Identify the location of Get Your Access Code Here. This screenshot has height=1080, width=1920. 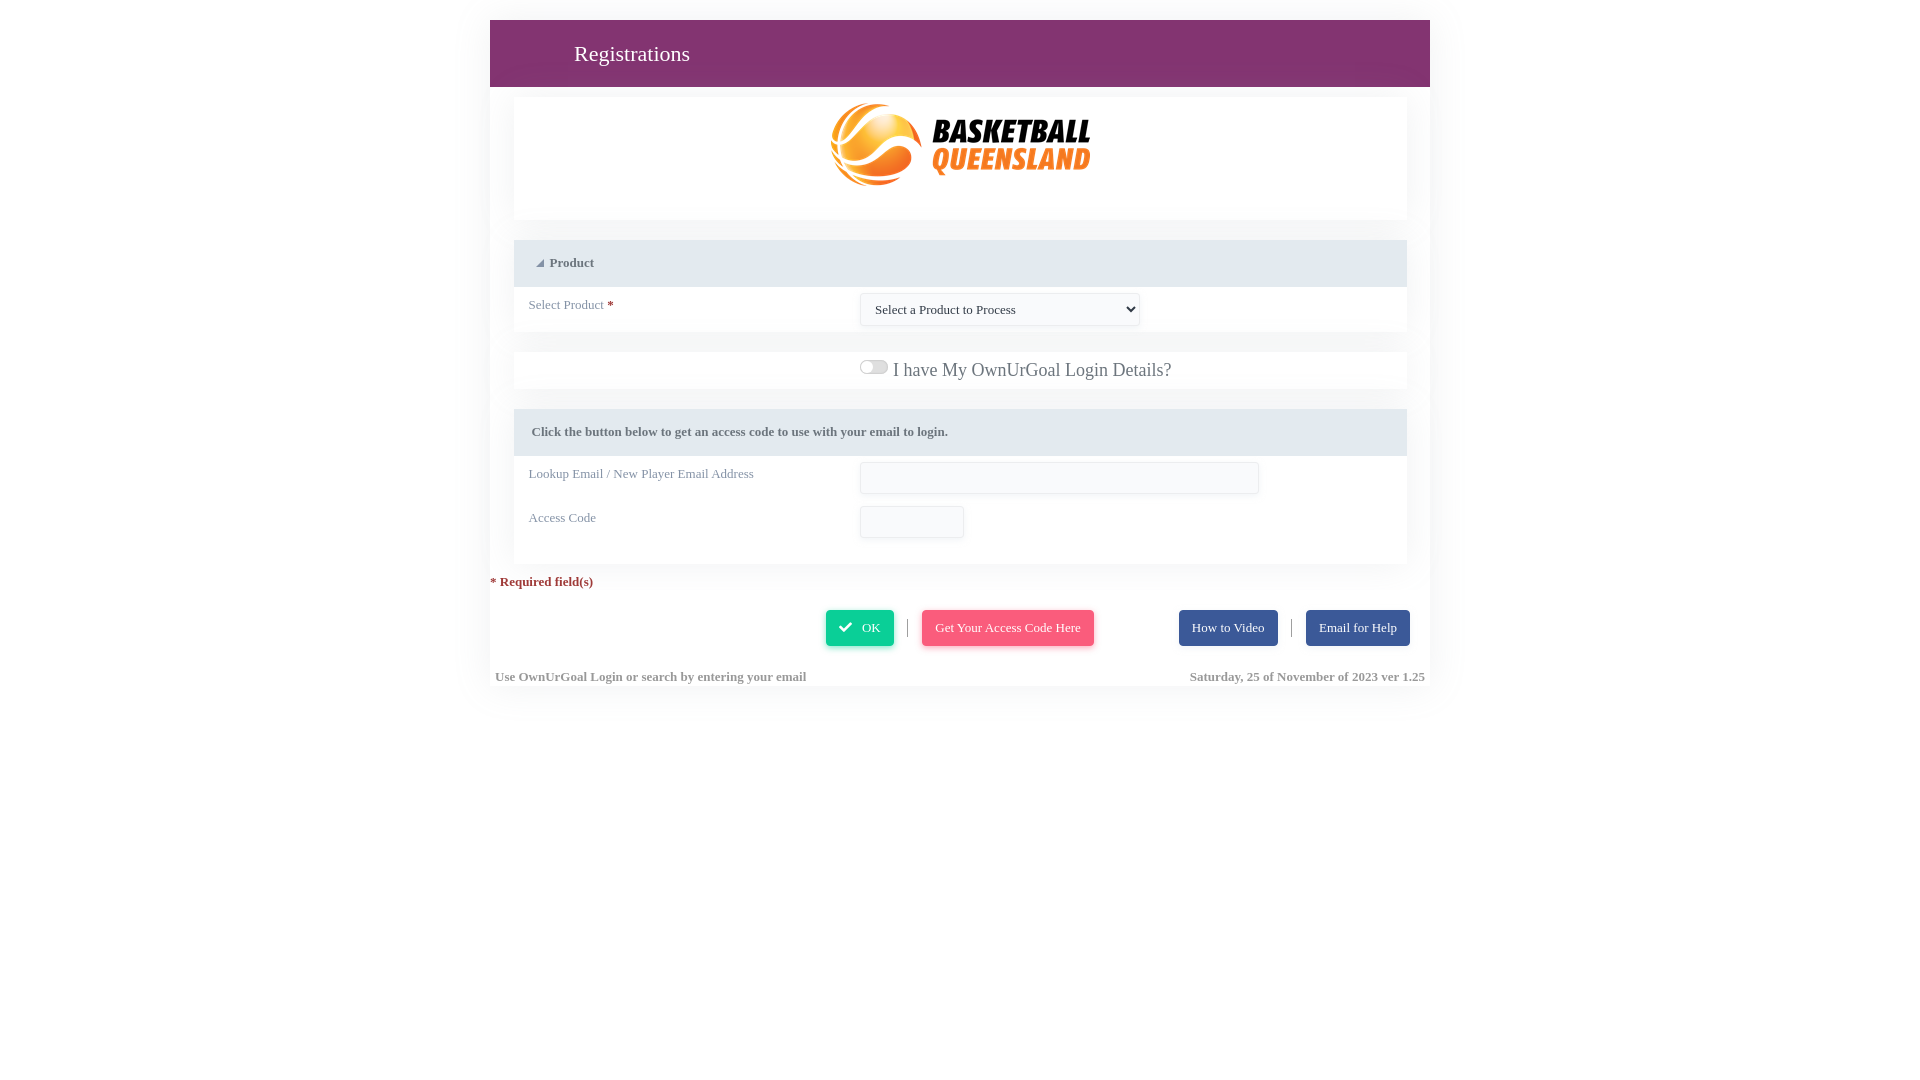
(1008, 628).